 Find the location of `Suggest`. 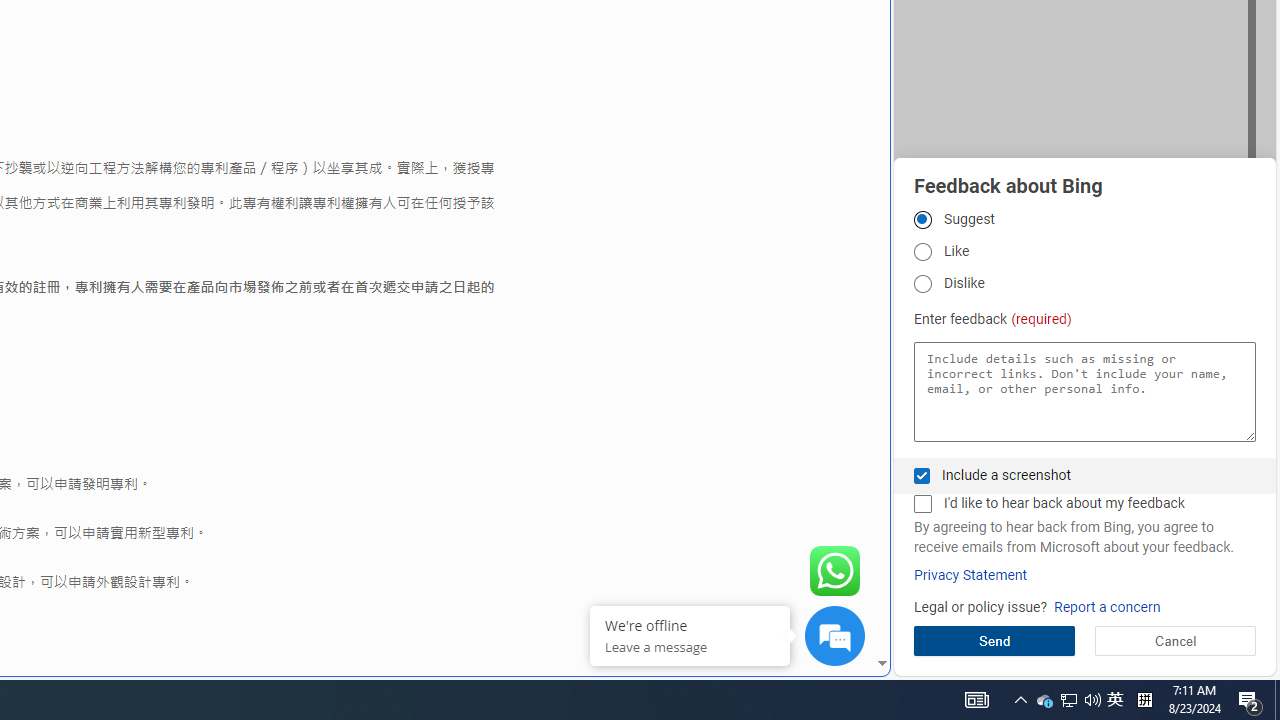

Suggest is located at coordinates (922, 219).